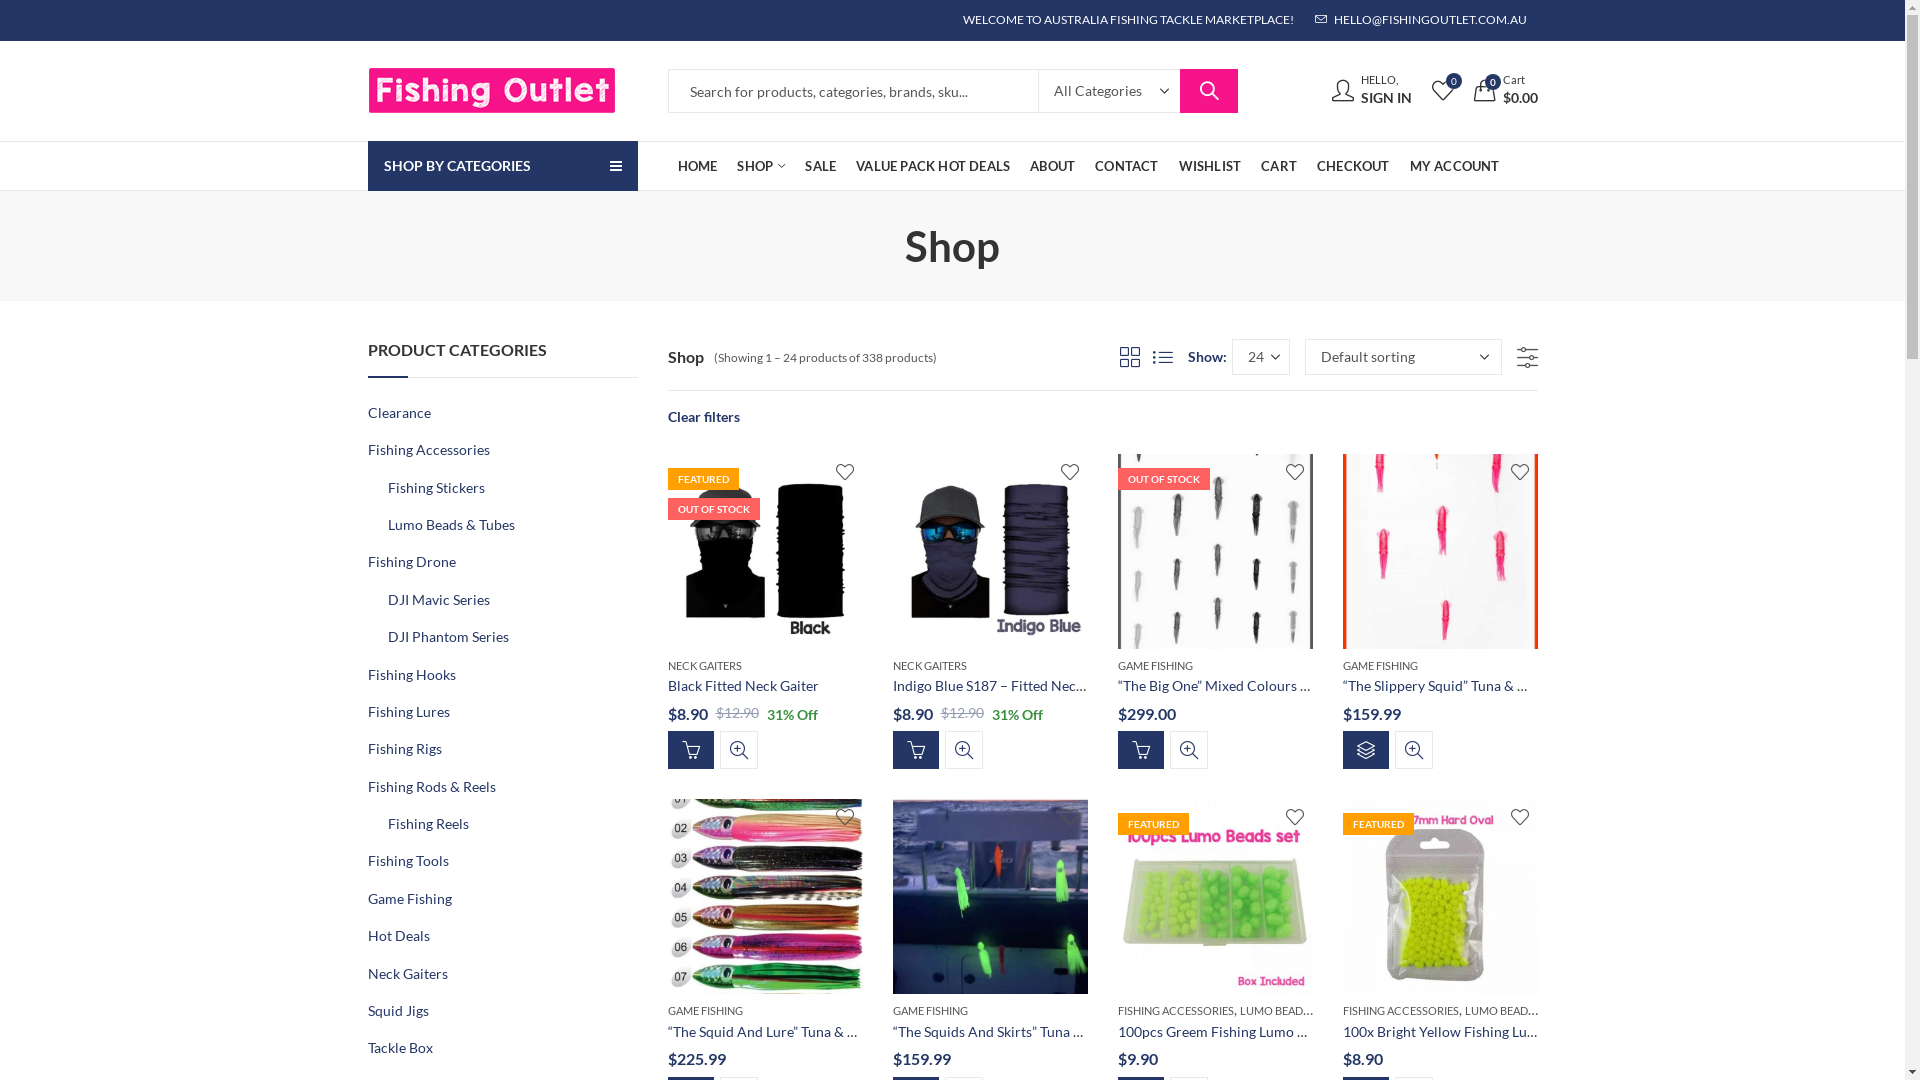  What do you see at coordinates (844, 817) in the screenshot?
I see `Add to Wishlist` at bounding box center [844, 817].